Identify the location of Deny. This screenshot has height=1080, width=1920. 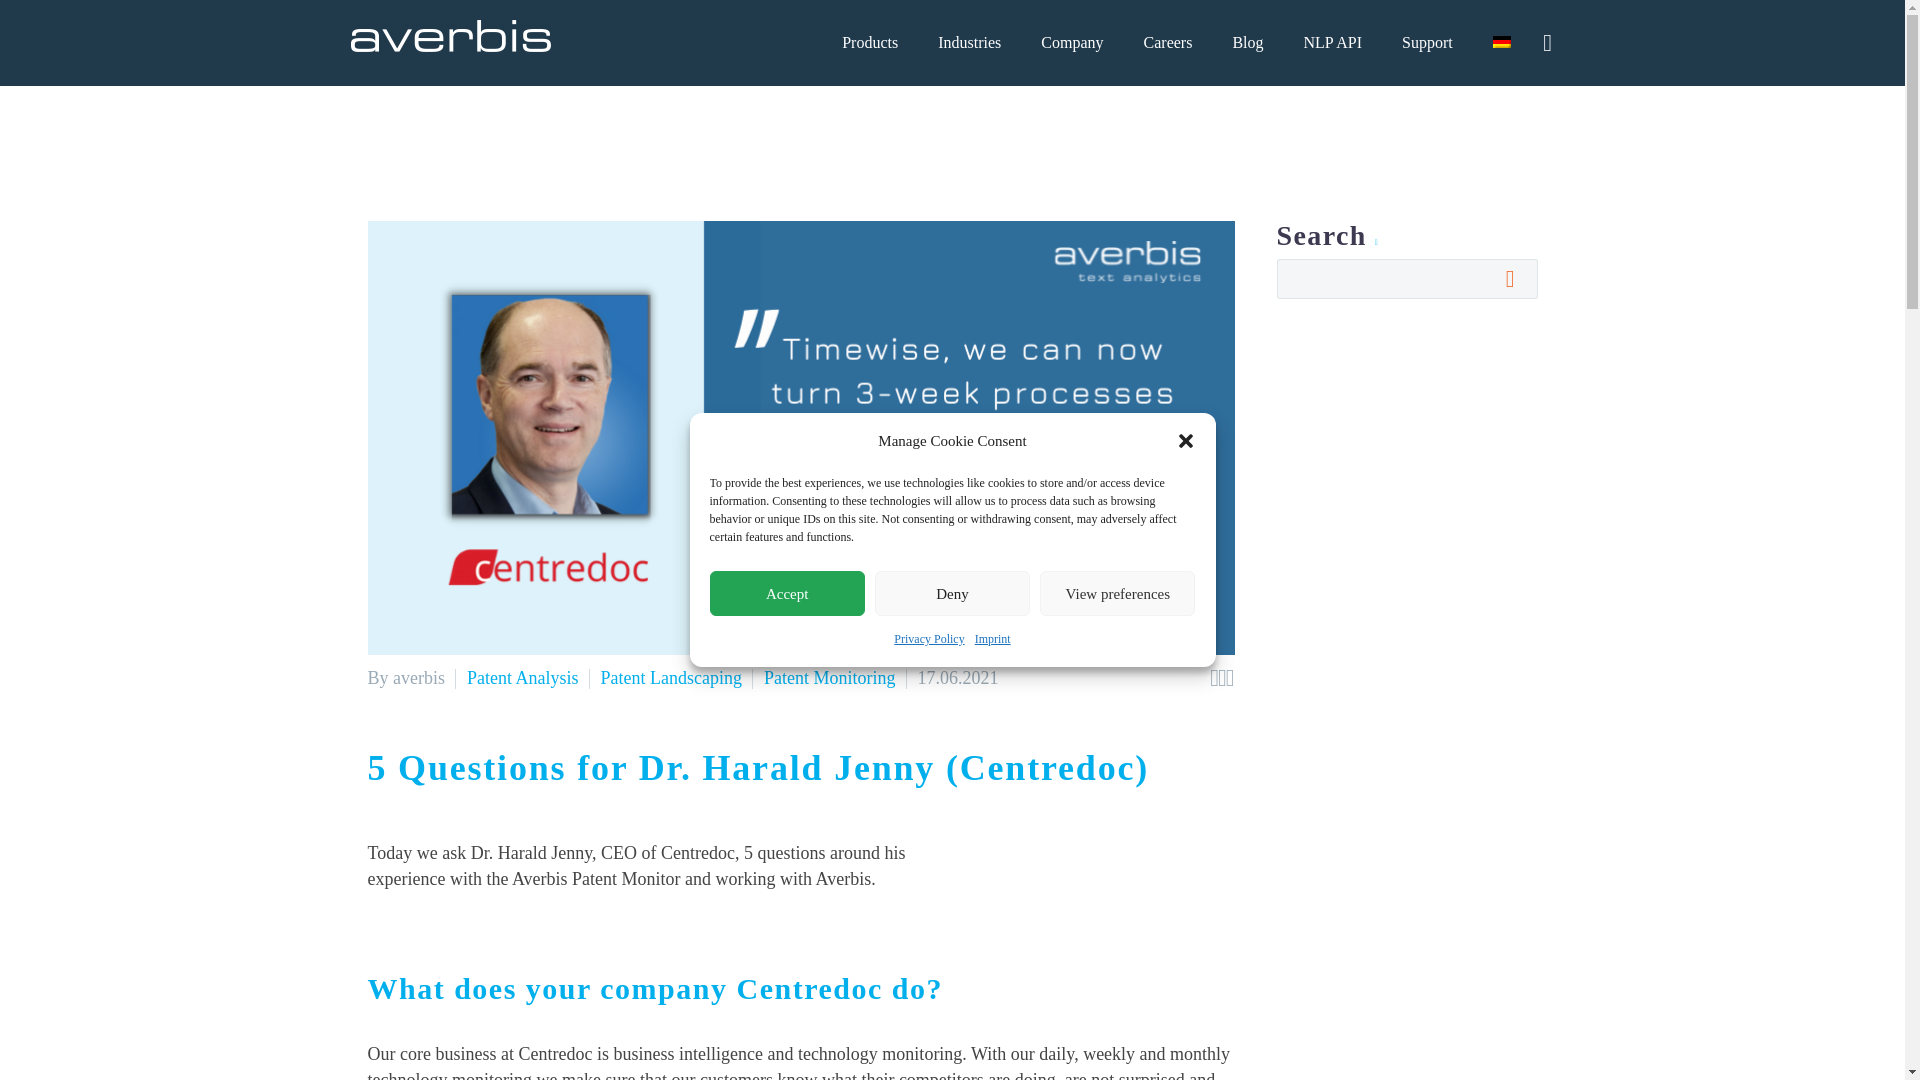
(952, 593).